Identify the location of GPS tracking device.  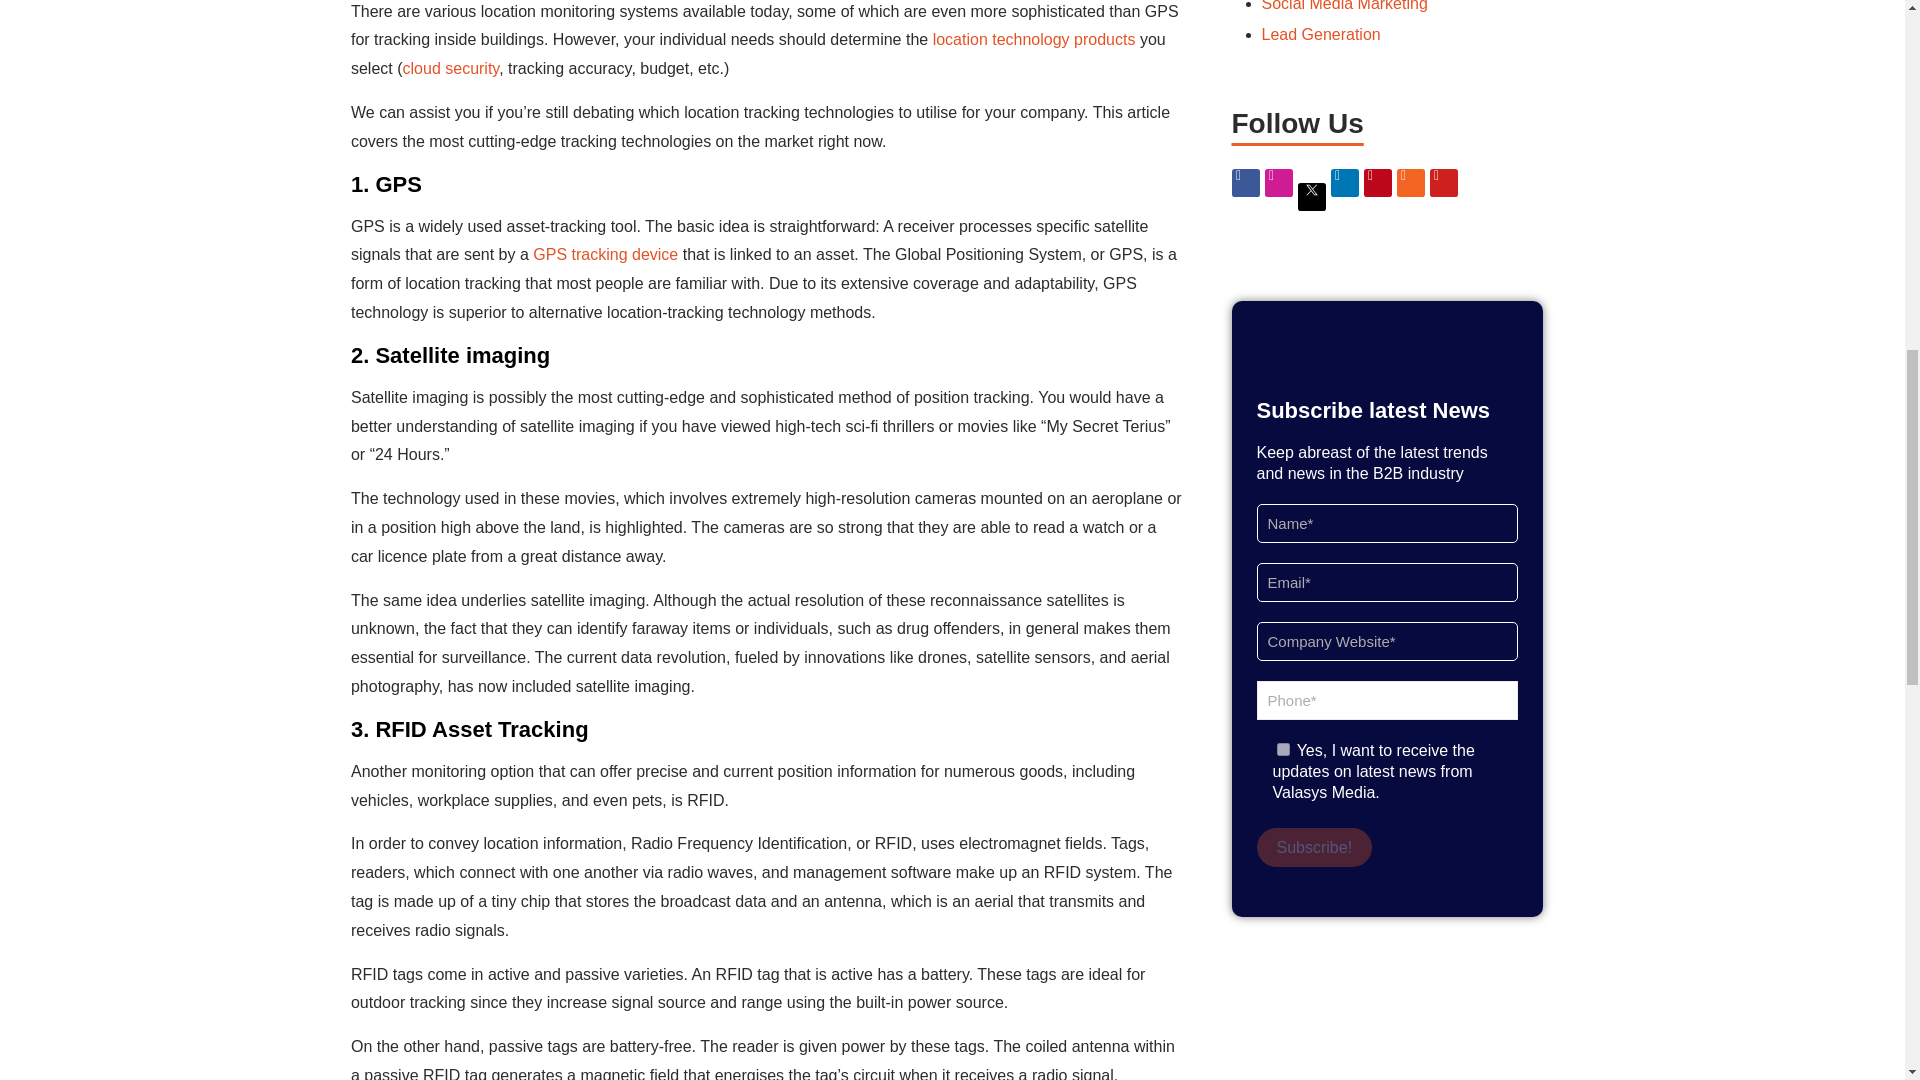
(605, 254).